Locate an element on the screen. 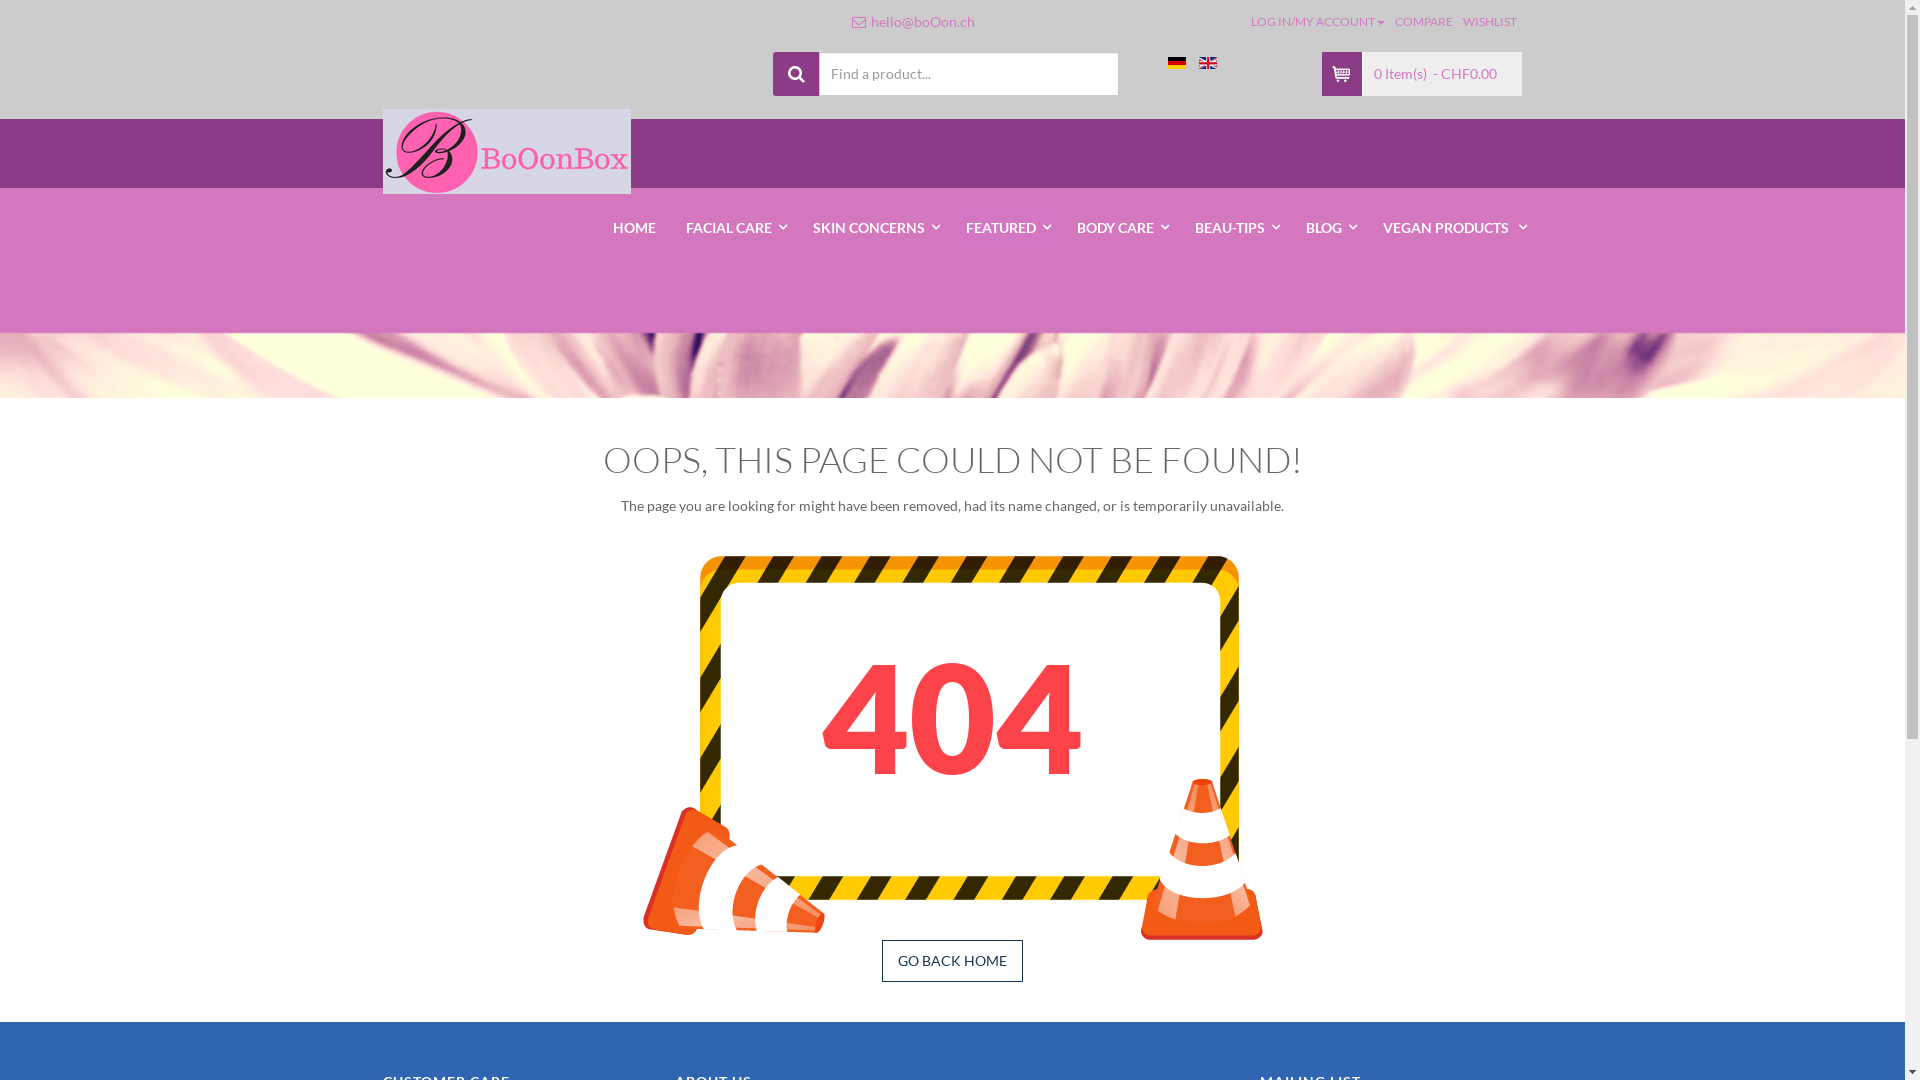 The image size is (1920, 1080). Deutsch (DE) is located at coordinates (1177, 63).